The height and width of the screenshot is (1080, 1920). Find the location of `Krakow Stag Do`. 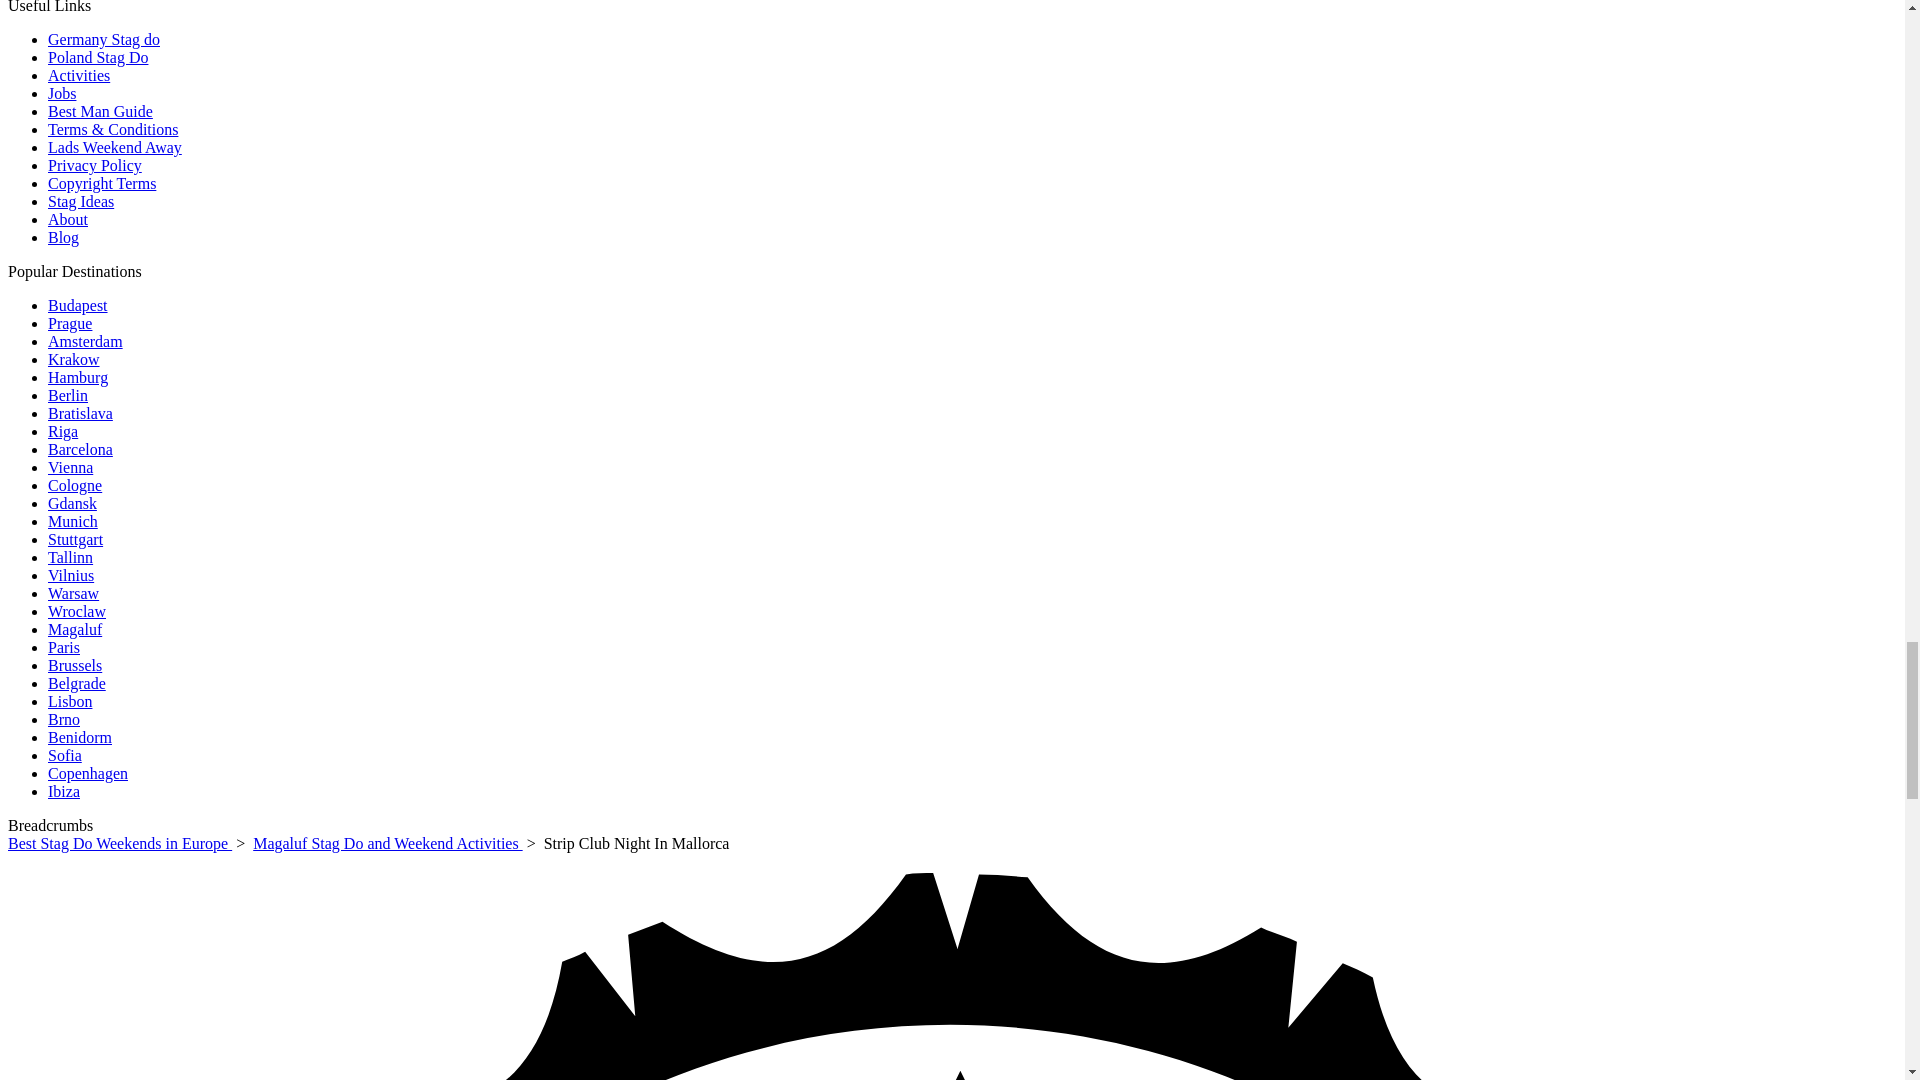

Krakow Stag Do is located at coordinates (74, 360).